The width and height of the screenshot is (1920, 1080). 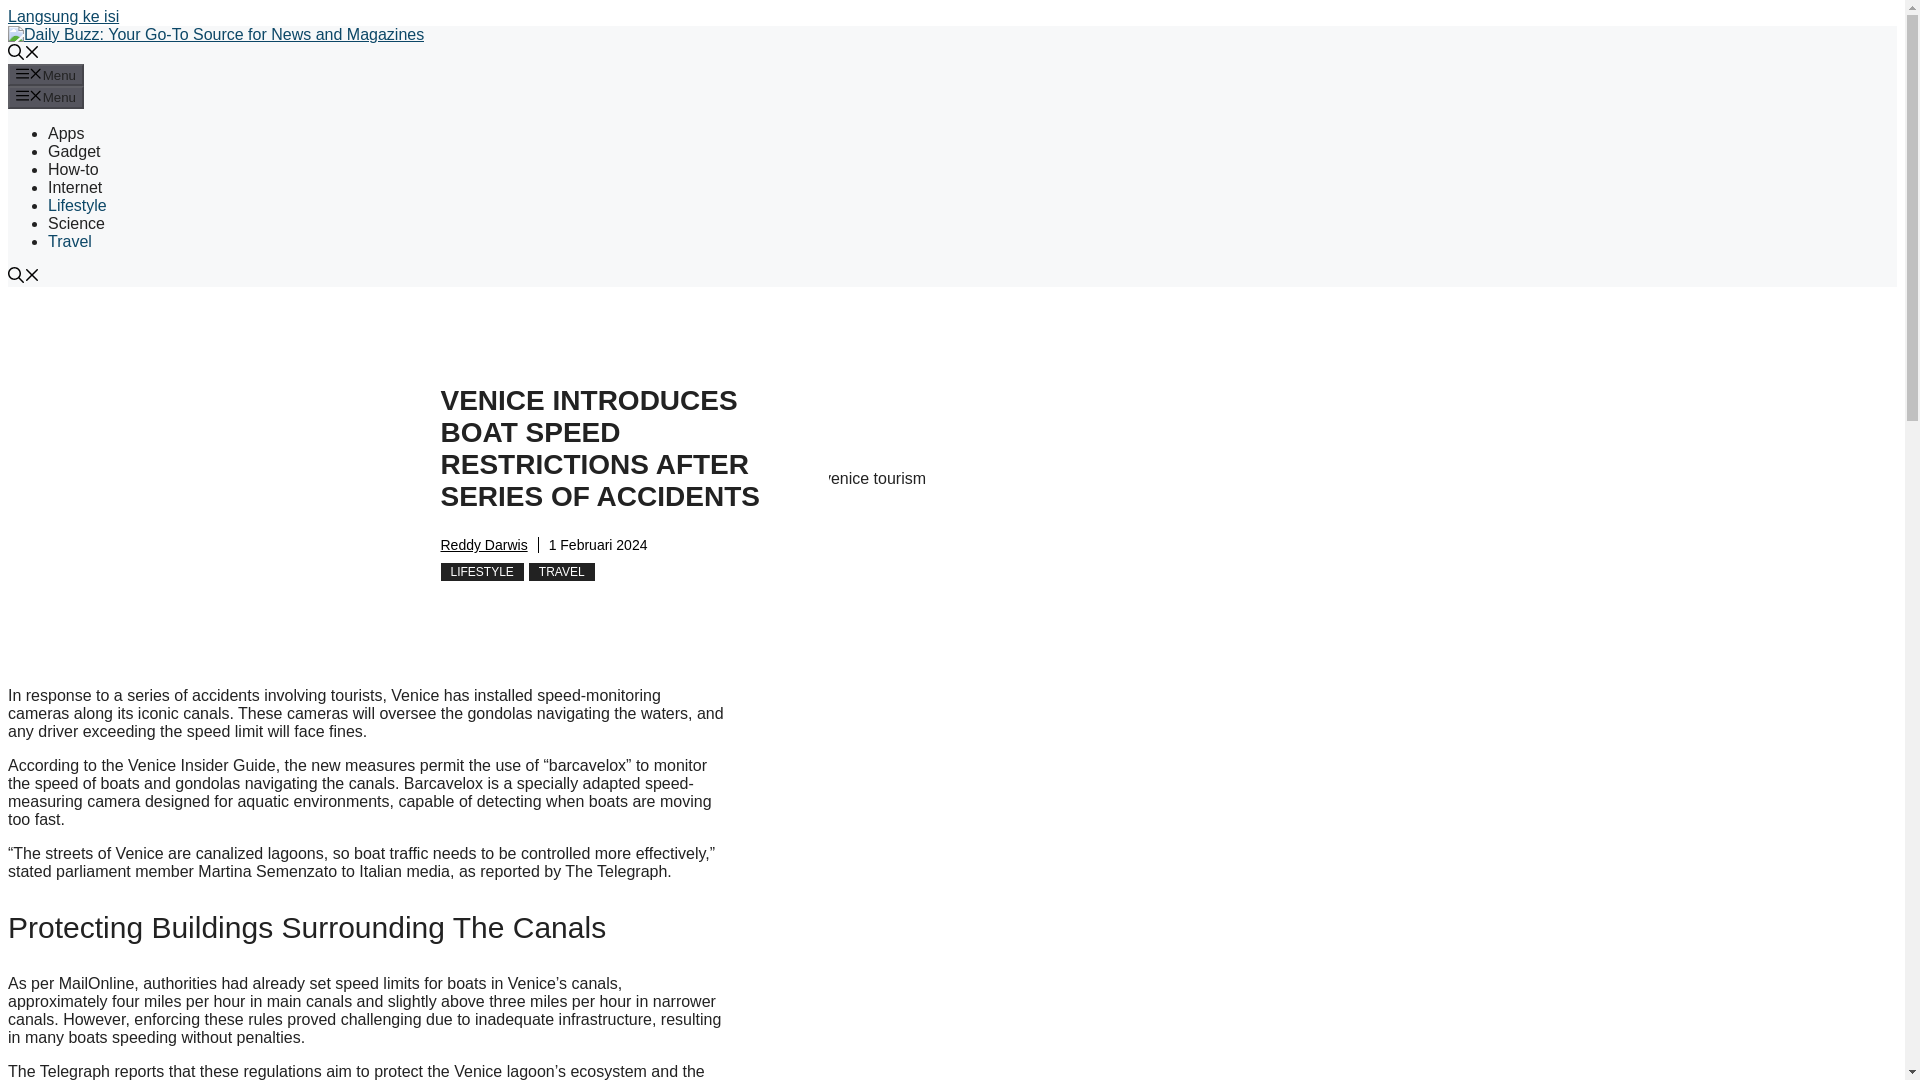 What do you see at coordinates (66, 133) in the screenshot?
I see `Apps` at bounding box center [66, 133].